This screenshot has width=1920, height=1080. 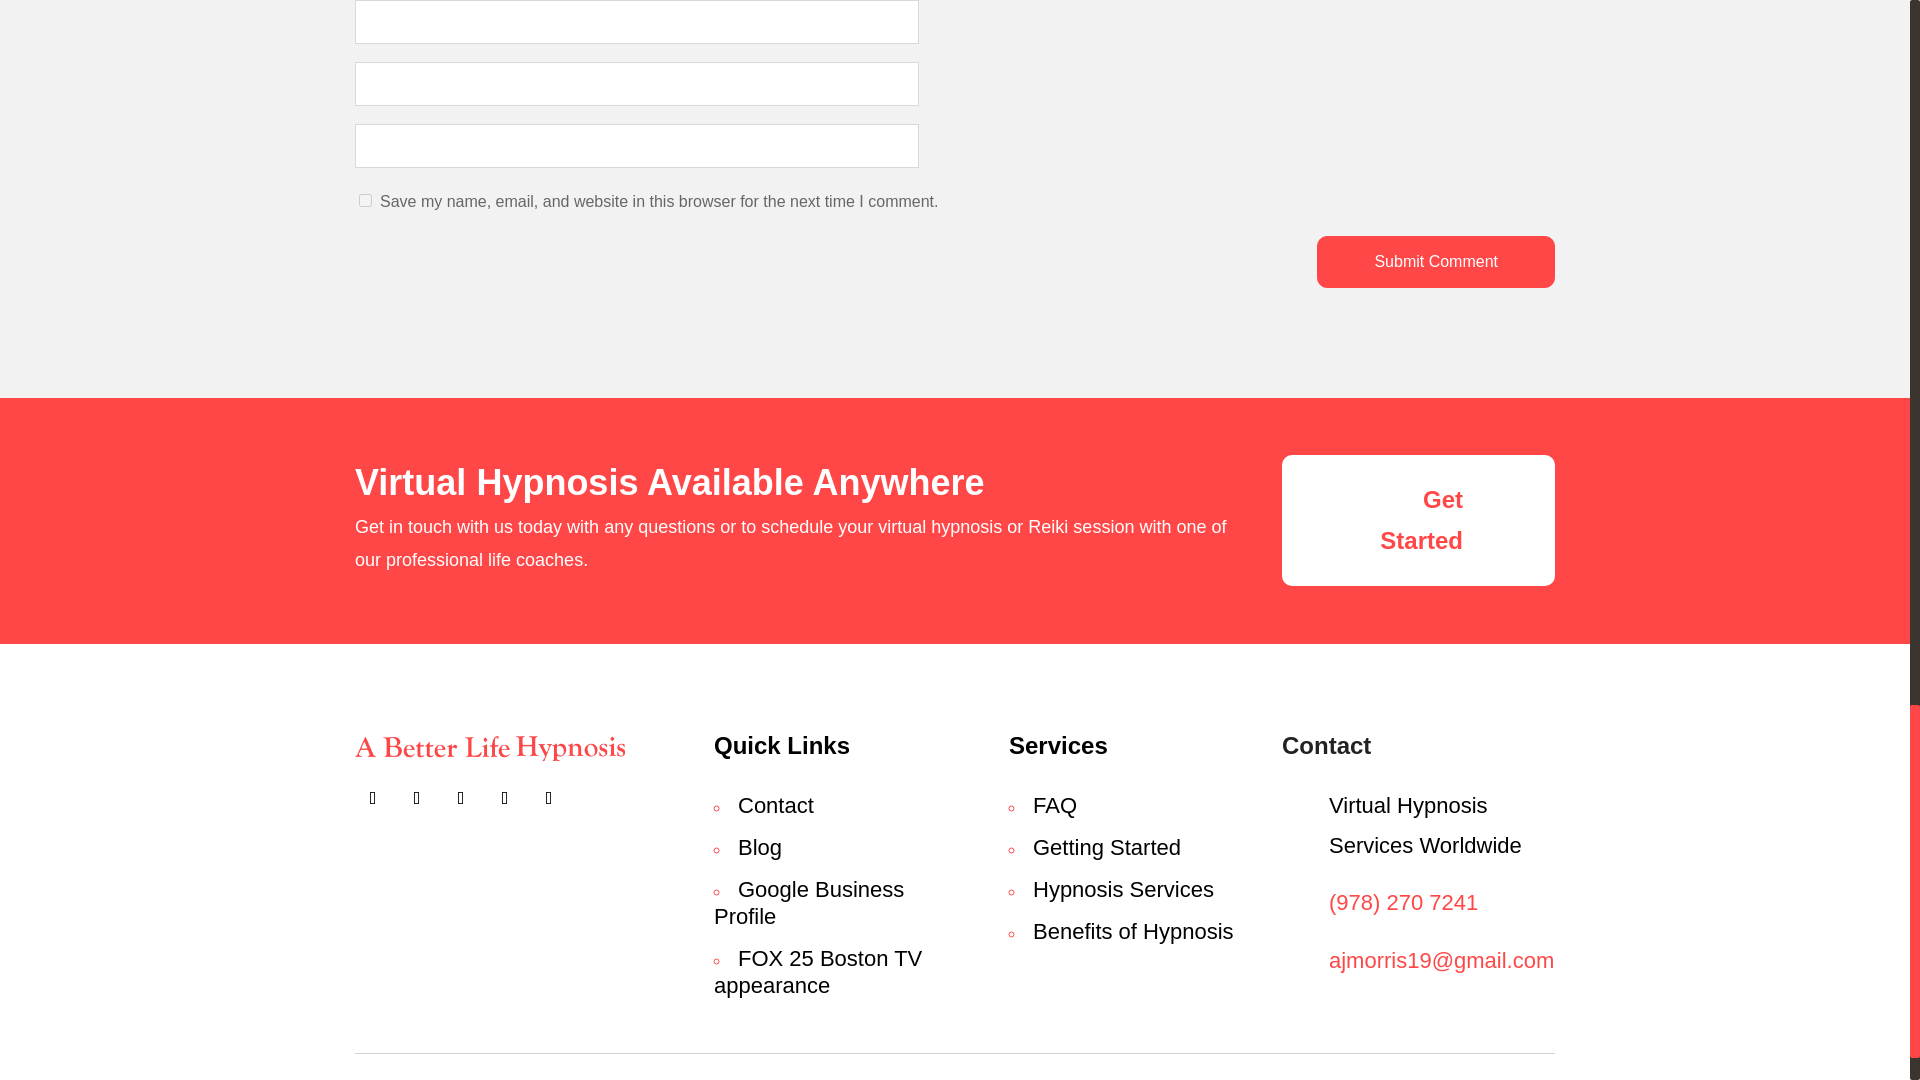 I want to click on Follow on LinkedIn, so click(x=548, y=798).